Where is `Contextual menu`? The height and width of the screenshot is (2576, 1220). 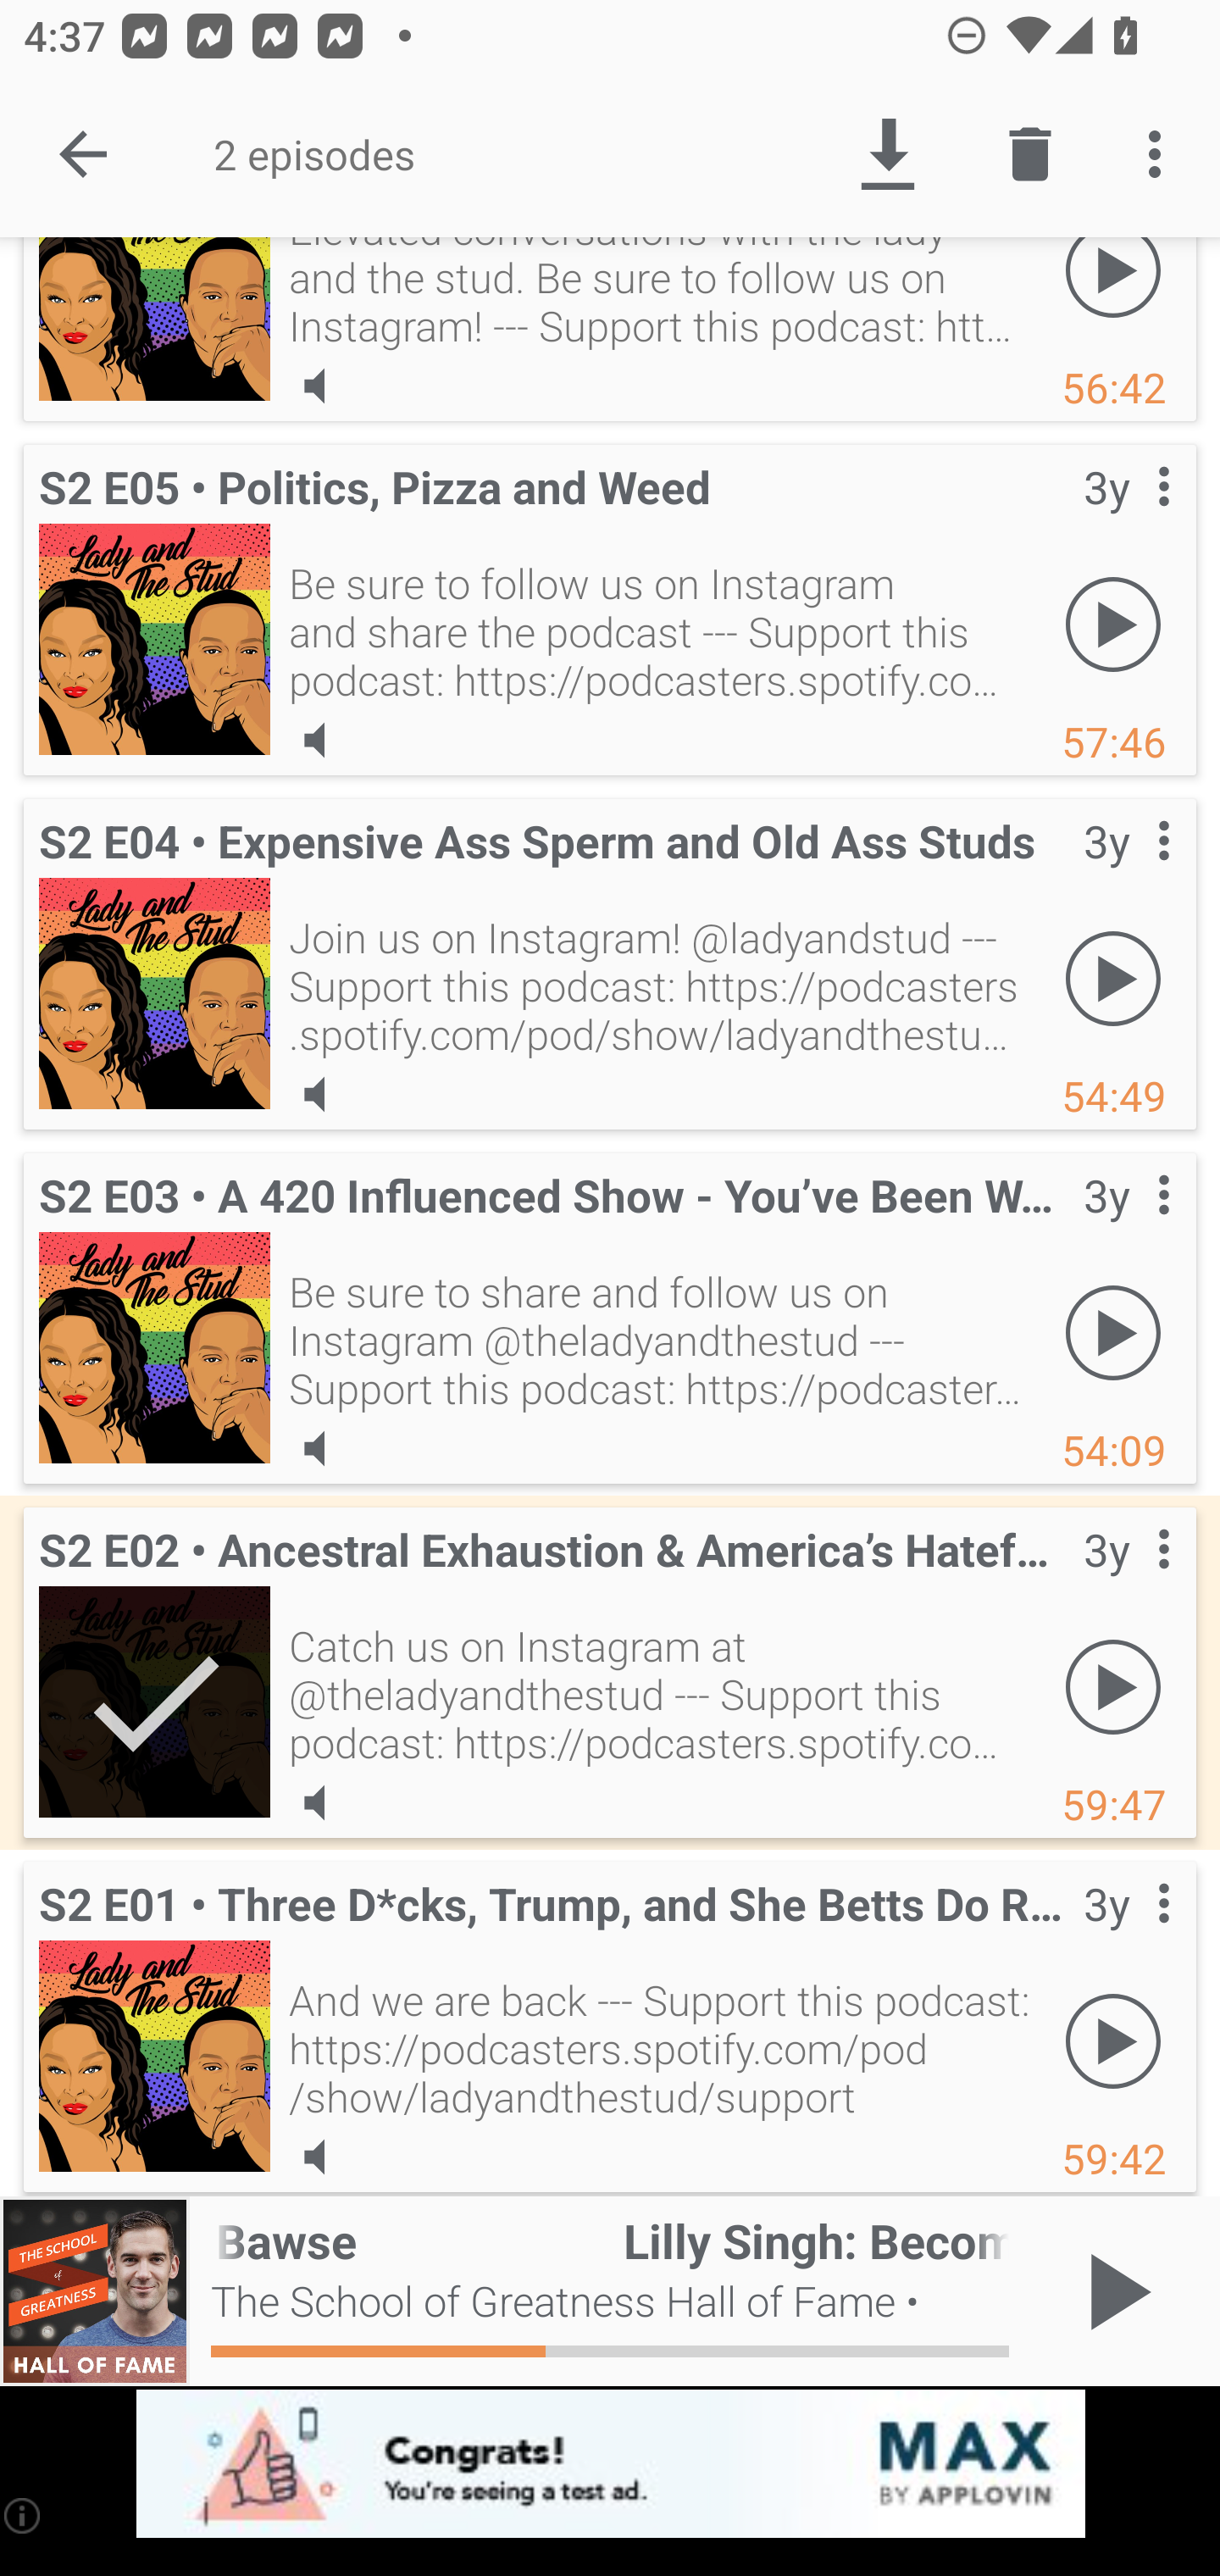
Contextual menu is located at coordinates (1127, 874).